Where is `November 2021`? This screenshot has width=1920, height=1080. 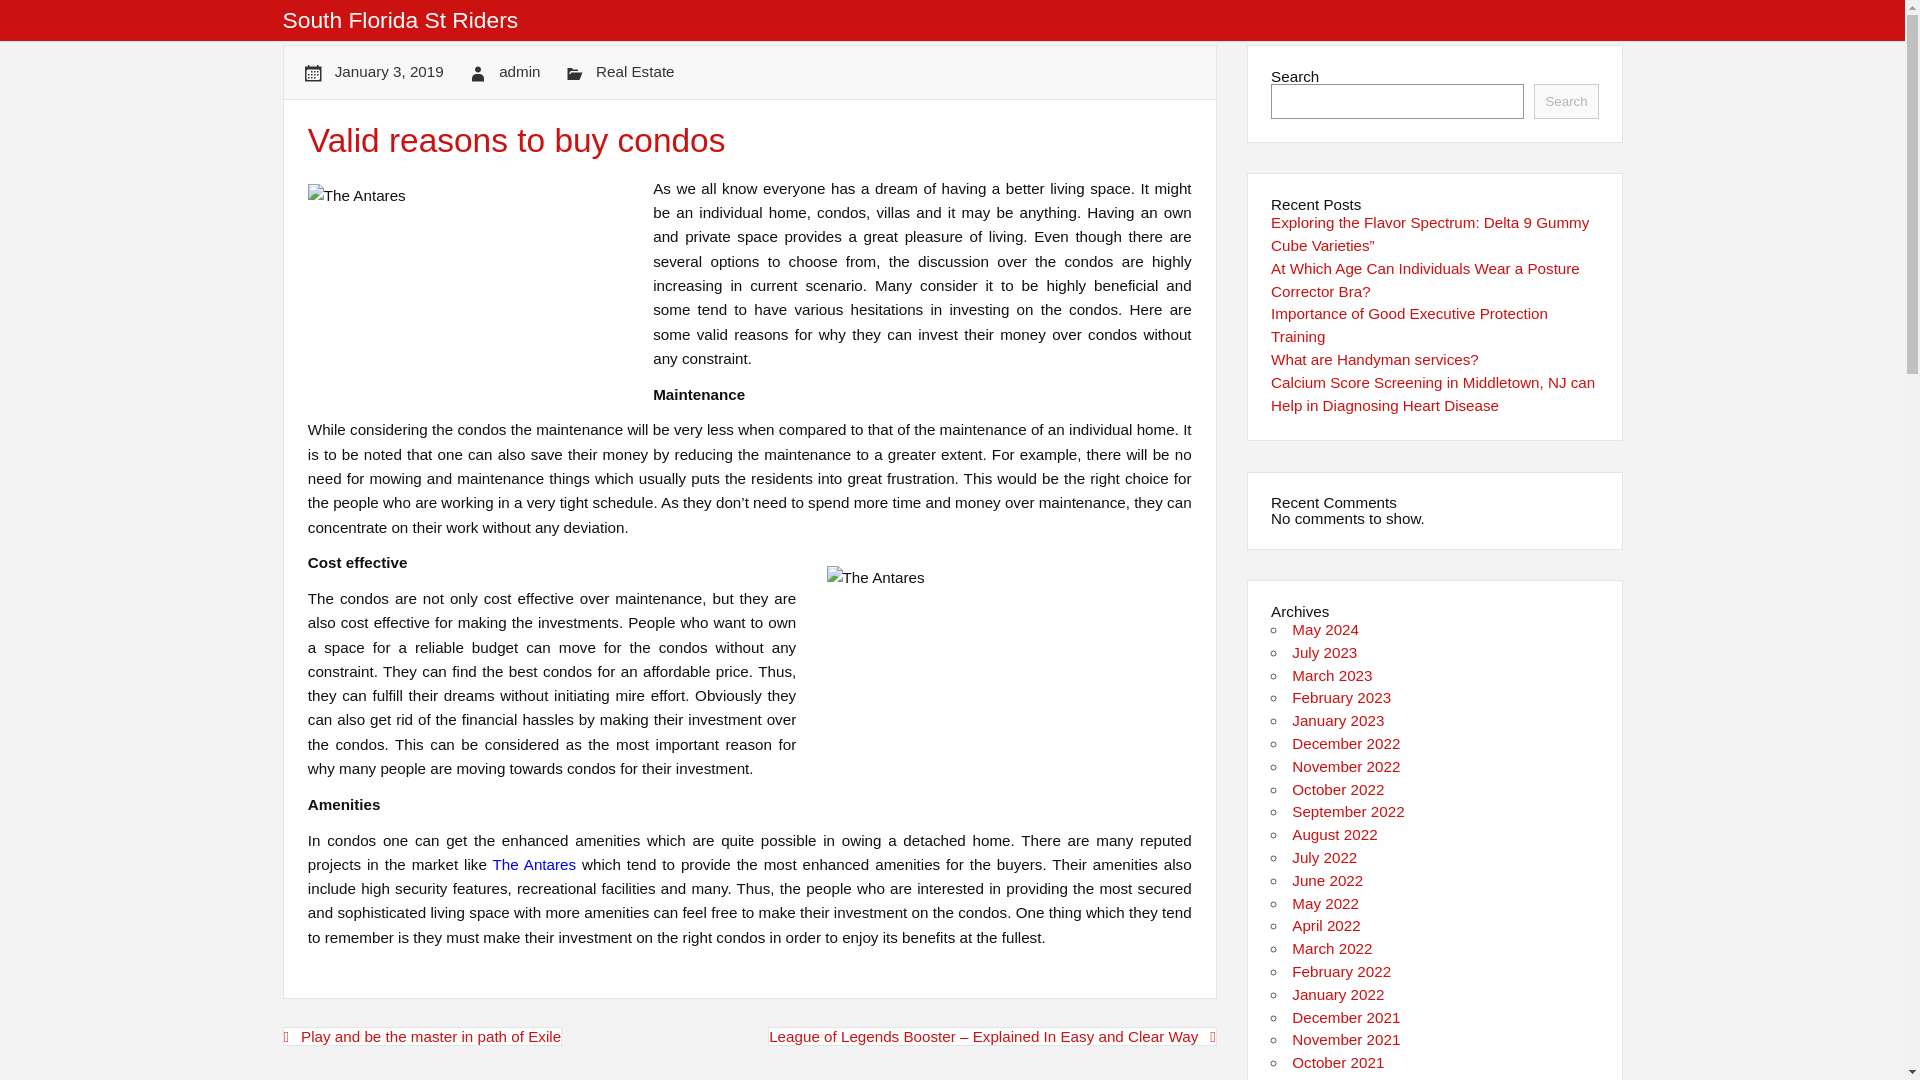
November 2021 is located at coordinates (1346, 1039).